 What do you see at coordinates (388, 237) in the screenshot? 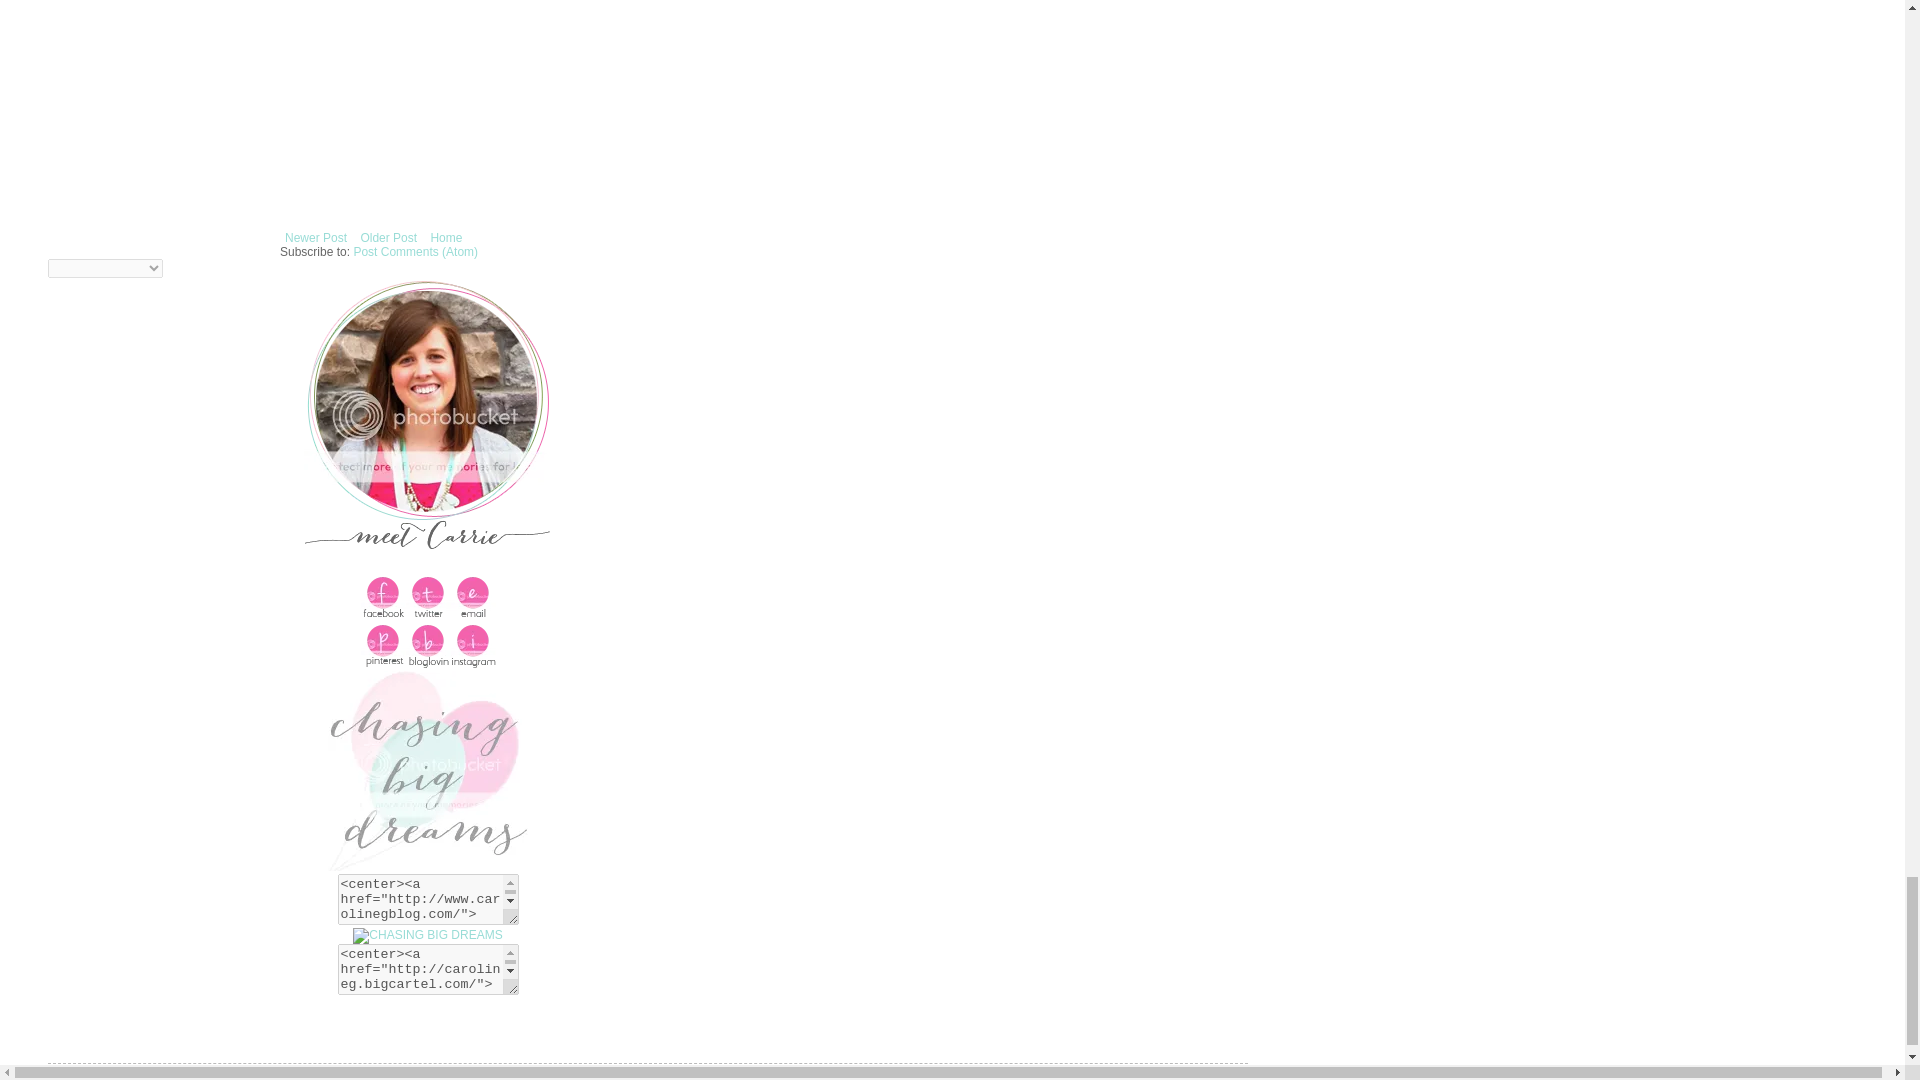
I see `Older Post` at bounding box center [388, 237].